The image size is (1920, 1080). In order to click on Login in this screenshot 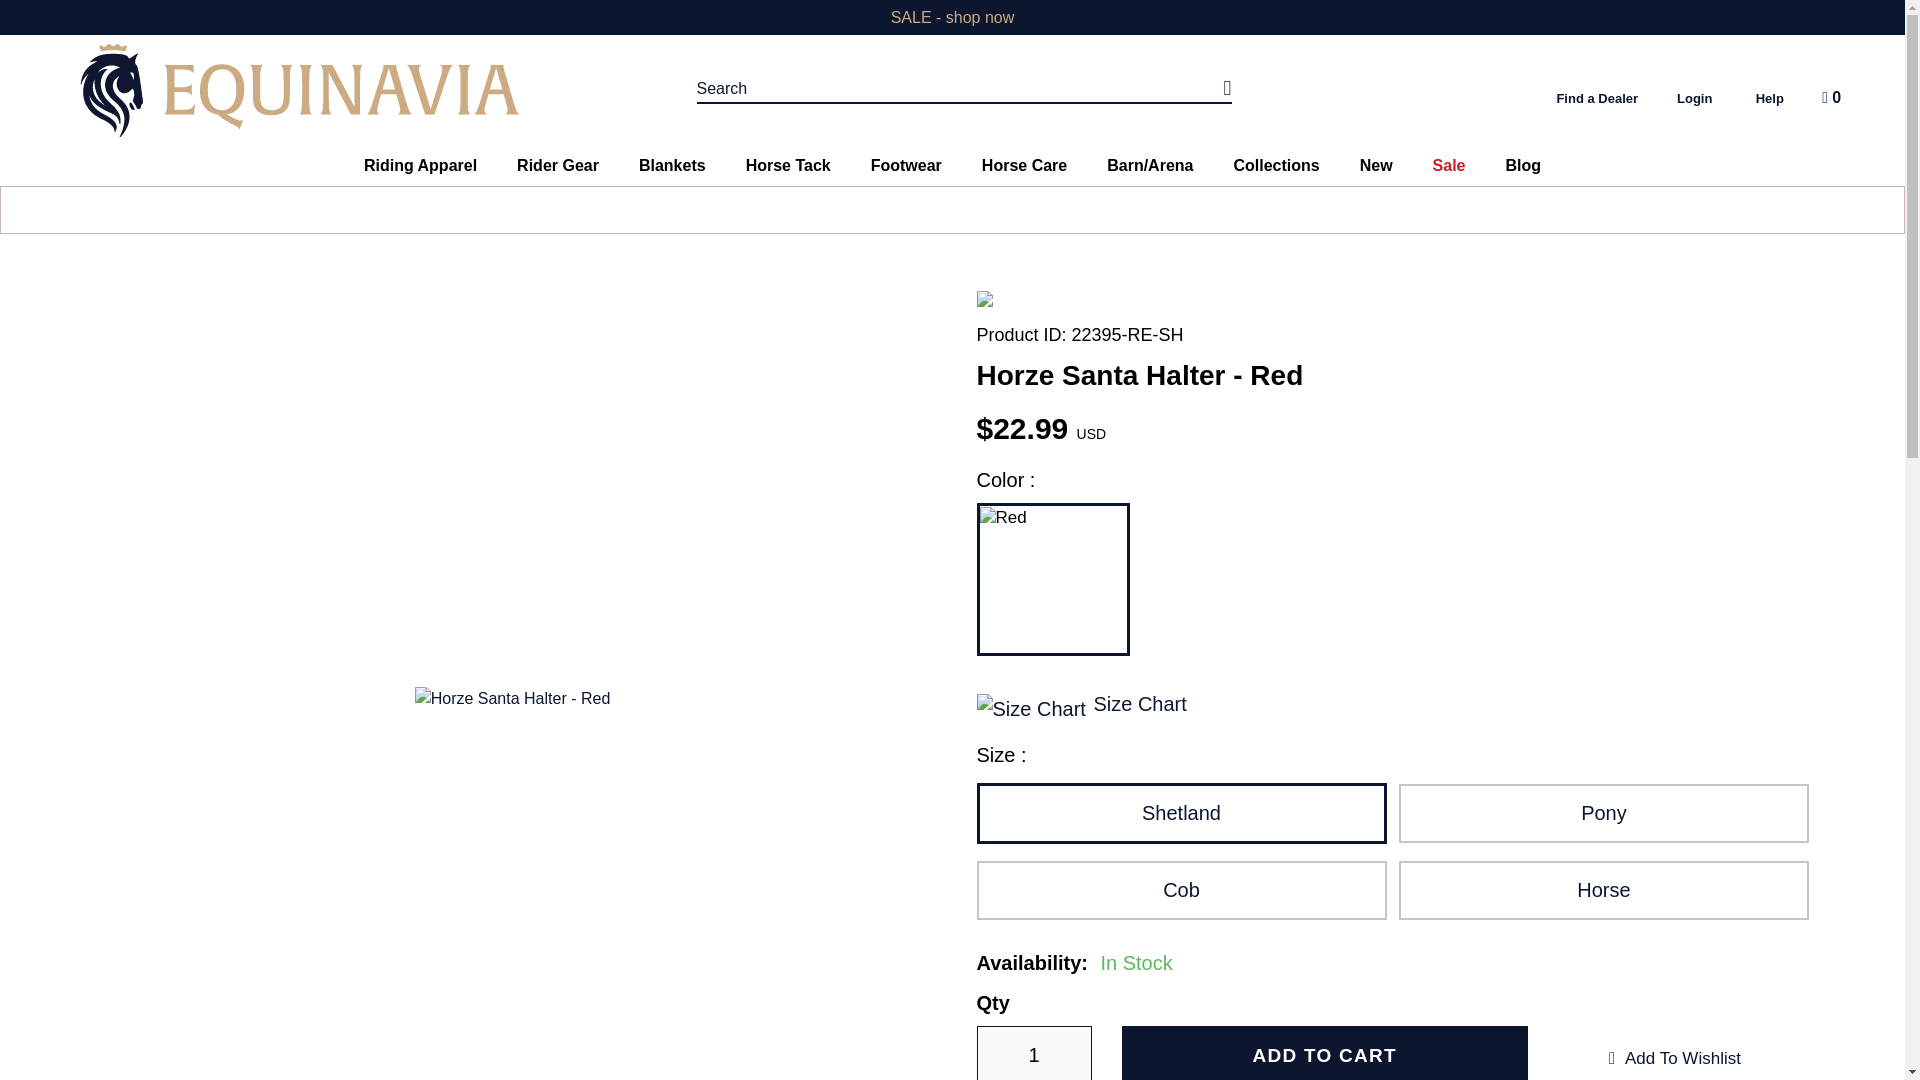, I will do `click(1694, 98)`.